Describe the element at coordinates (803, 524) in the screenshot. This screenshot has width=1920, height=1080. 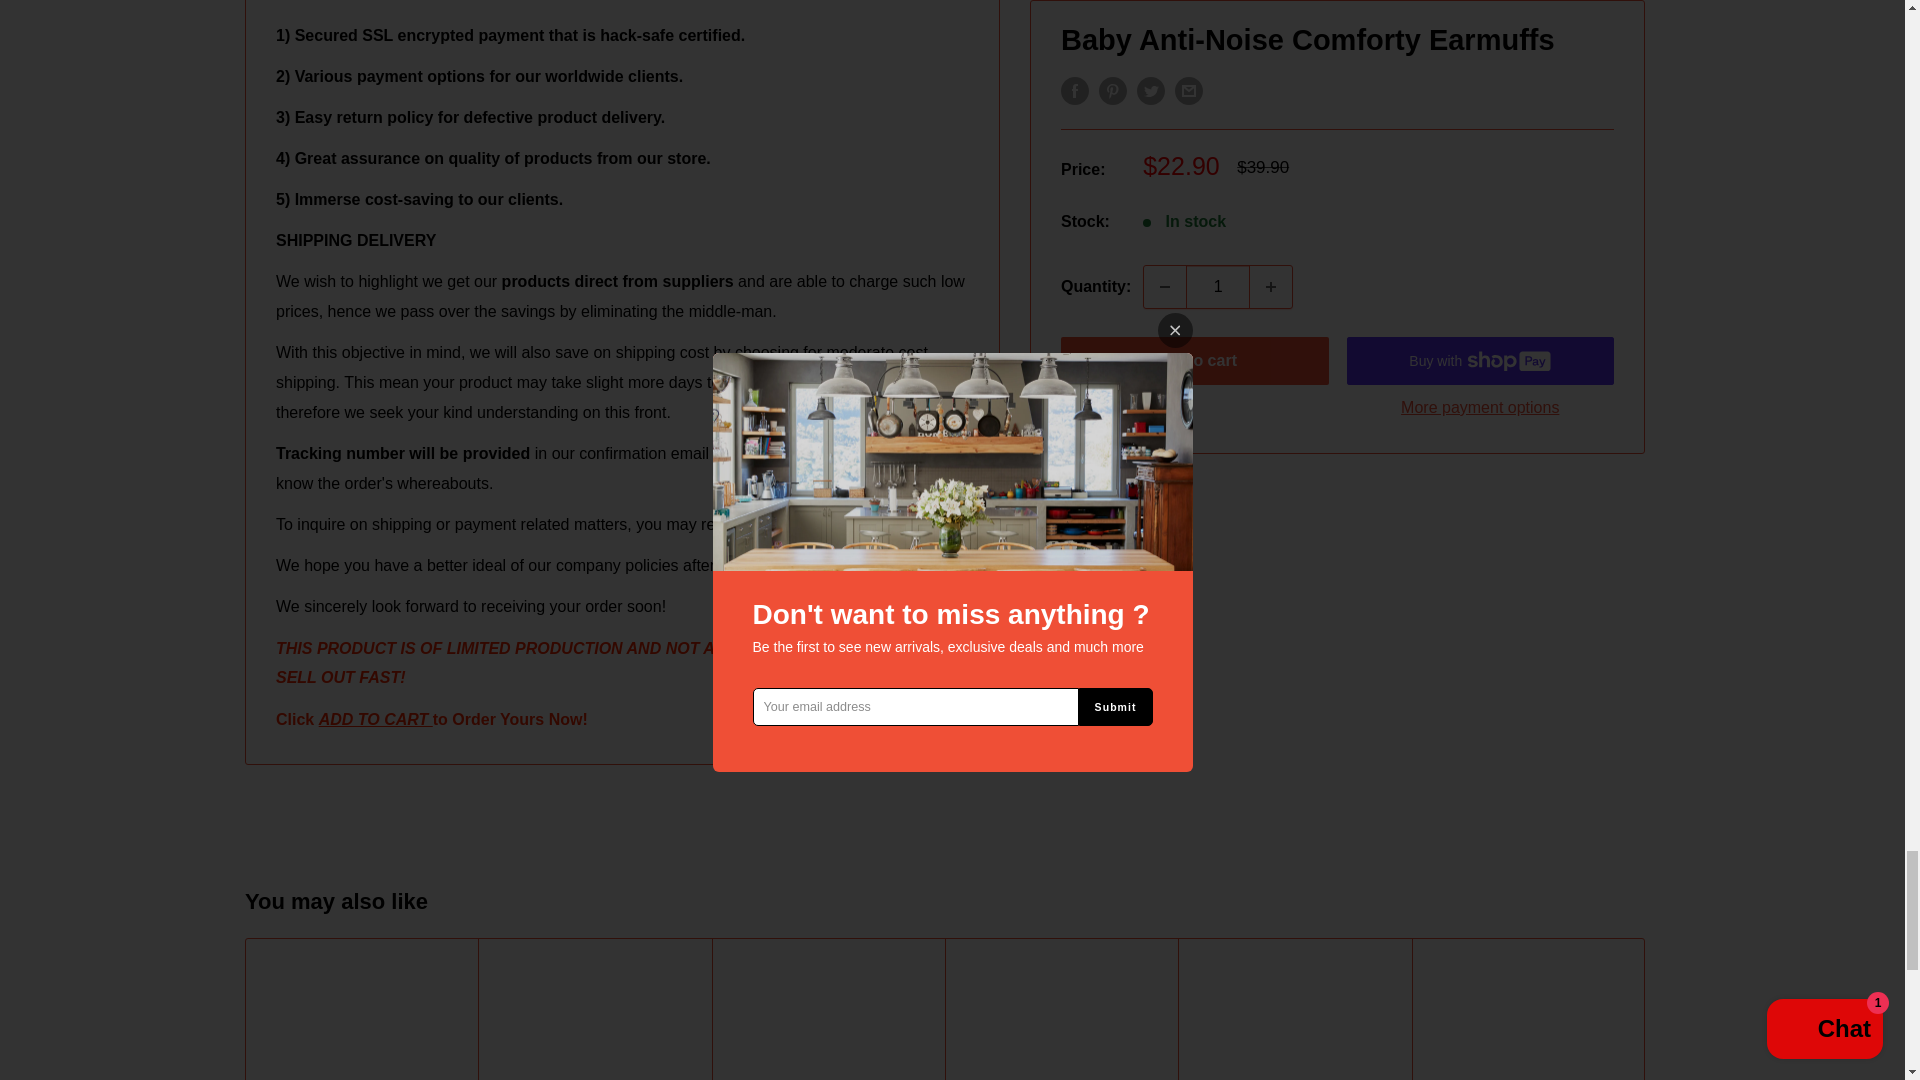
I see `FAQs` at that location.